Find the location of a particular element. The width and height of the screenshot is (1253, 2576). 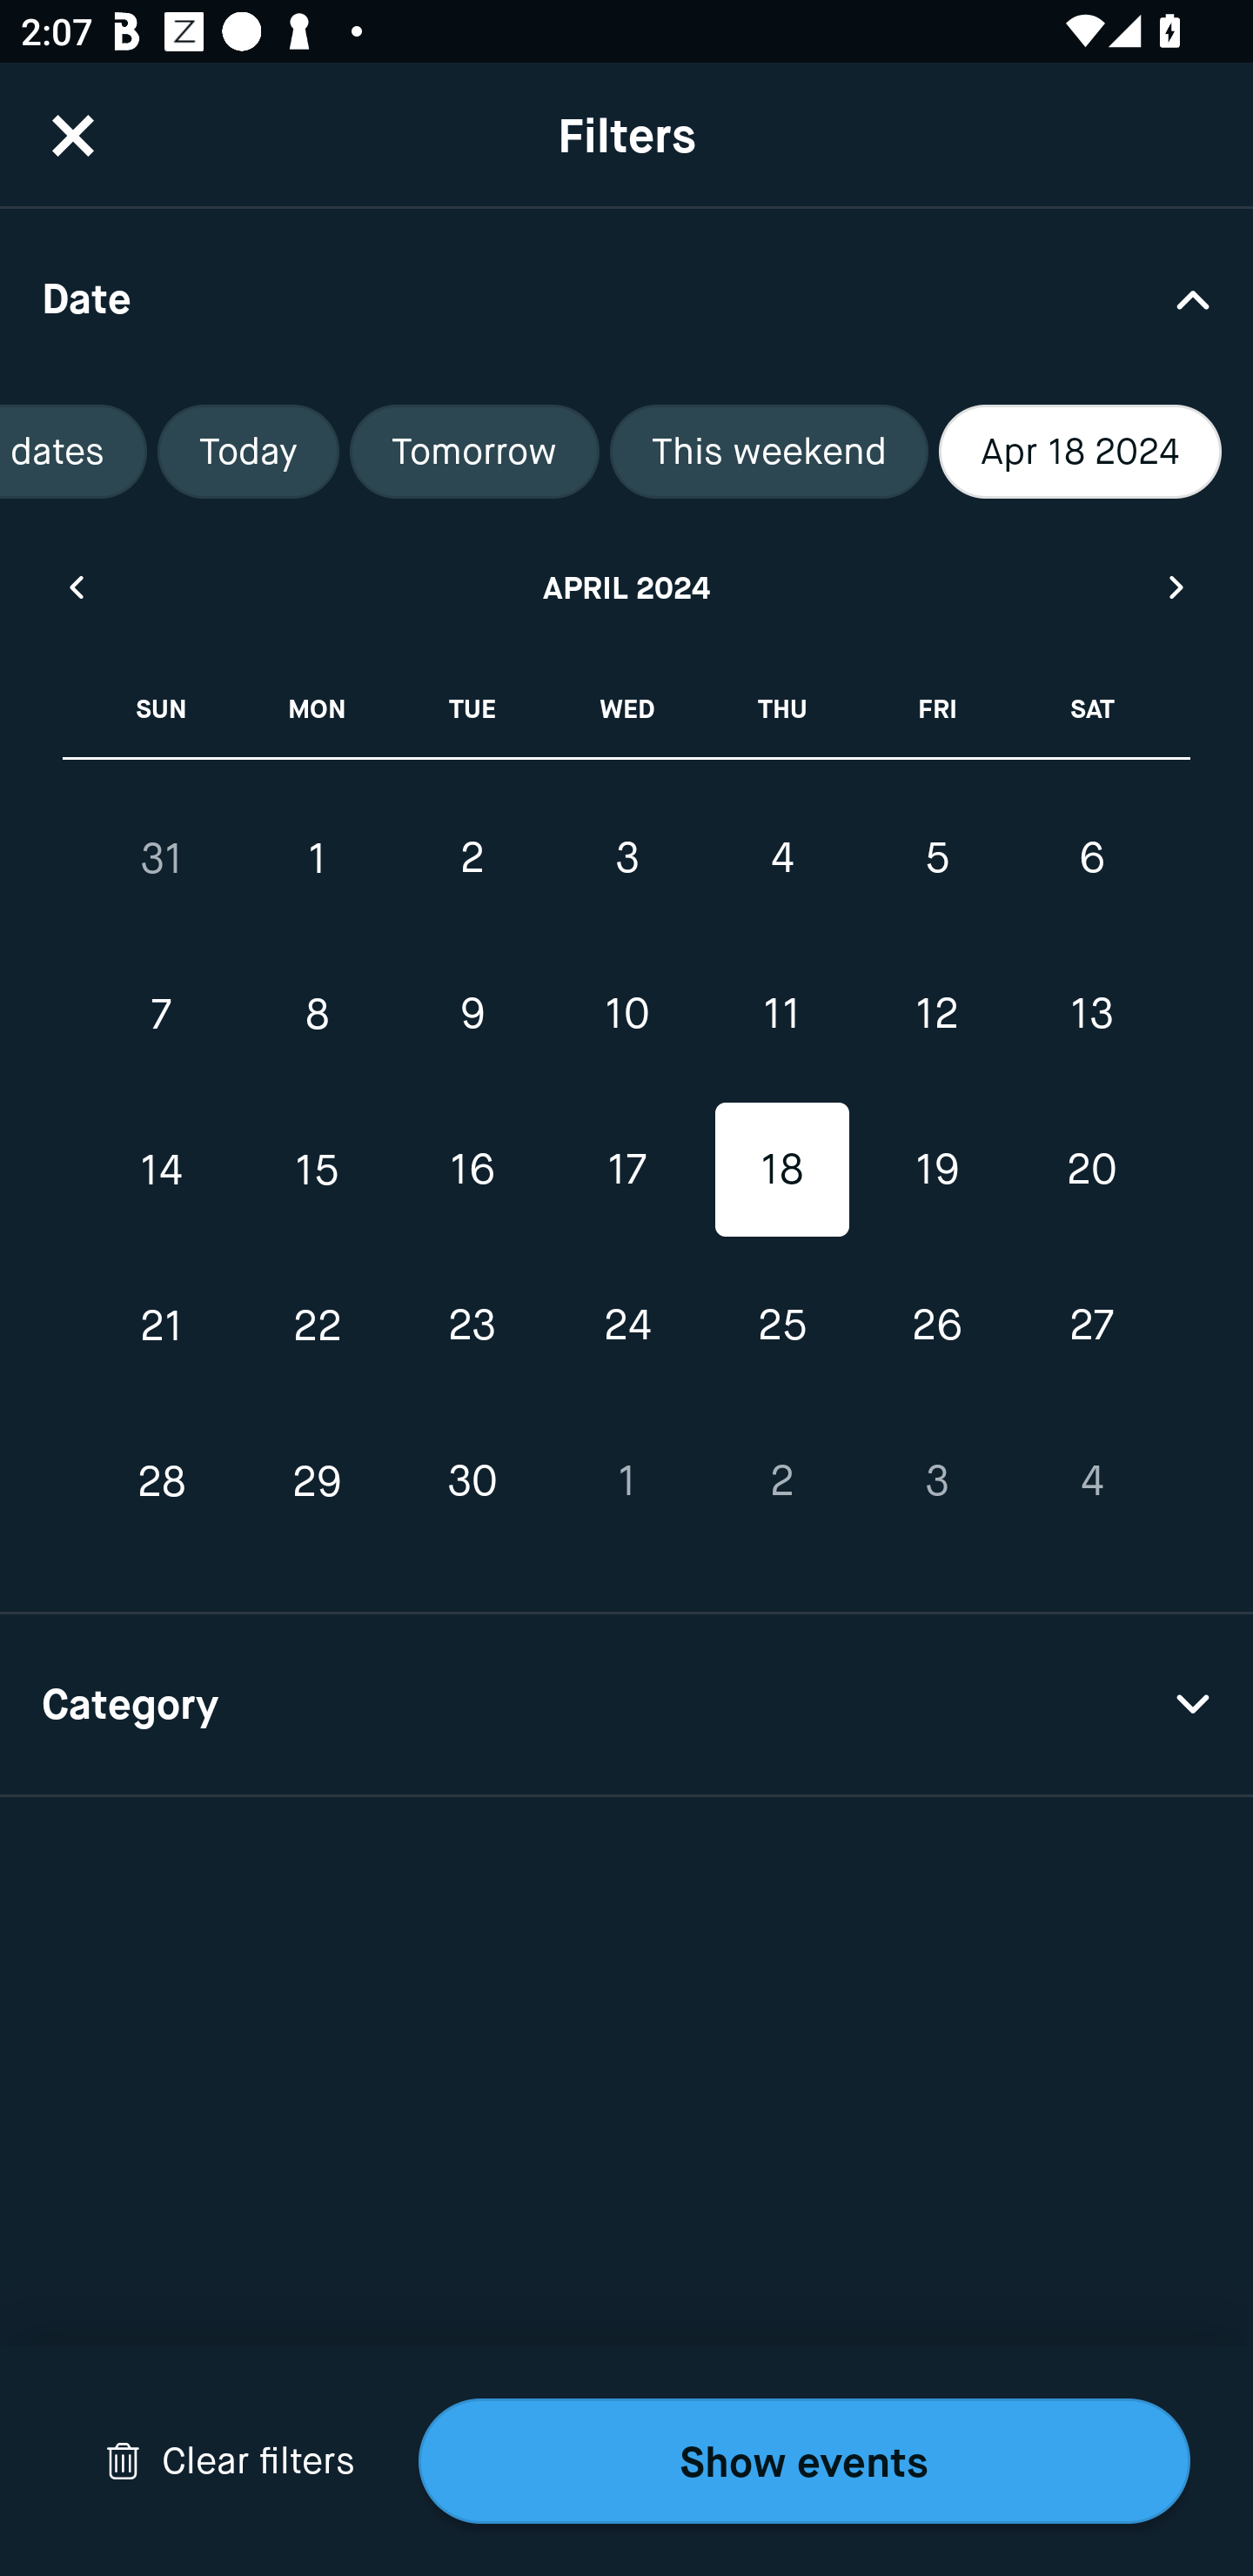

13 is located at coordinates (1091, 1015).